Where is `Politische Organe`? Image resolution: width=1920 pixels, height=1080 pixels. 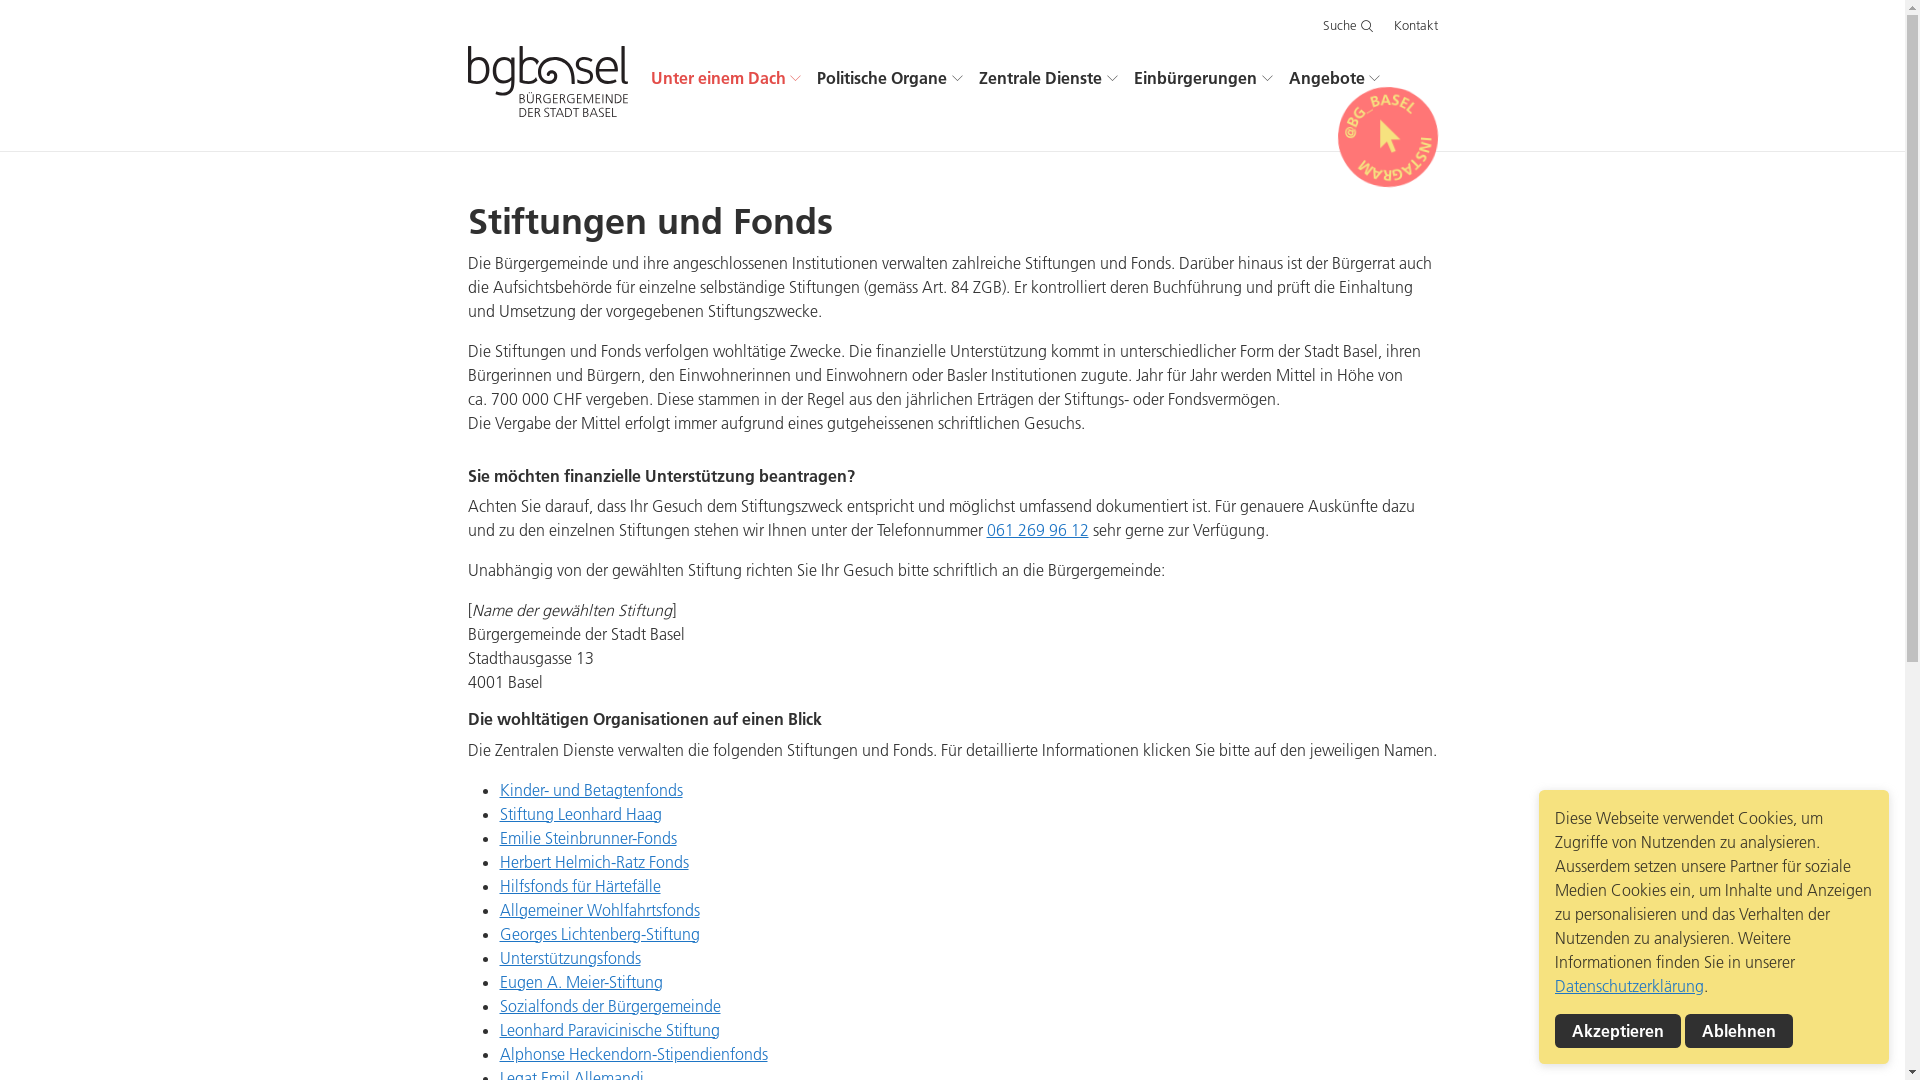
Politische Organe is located at coordinates (890, 78).